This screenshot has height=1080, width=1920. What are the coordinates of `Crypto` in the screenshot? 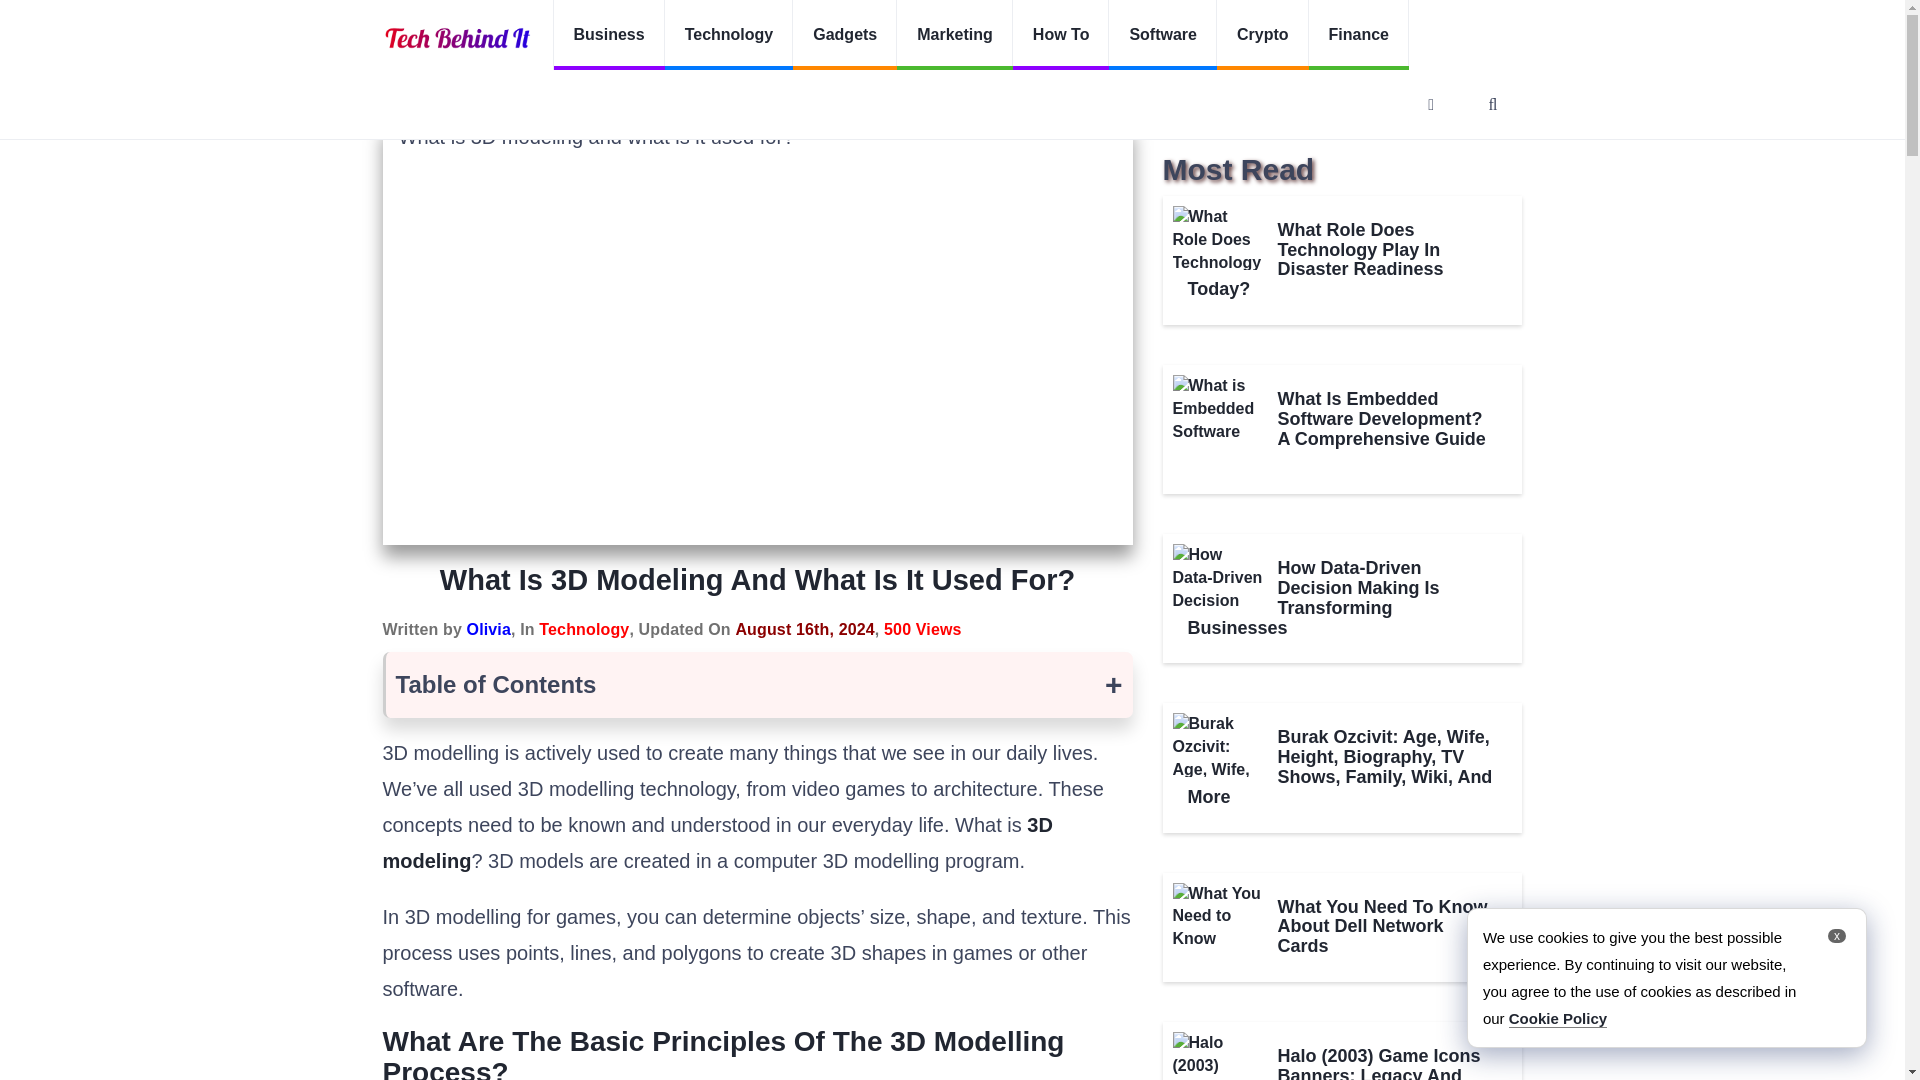 It's located at (1263, 35).